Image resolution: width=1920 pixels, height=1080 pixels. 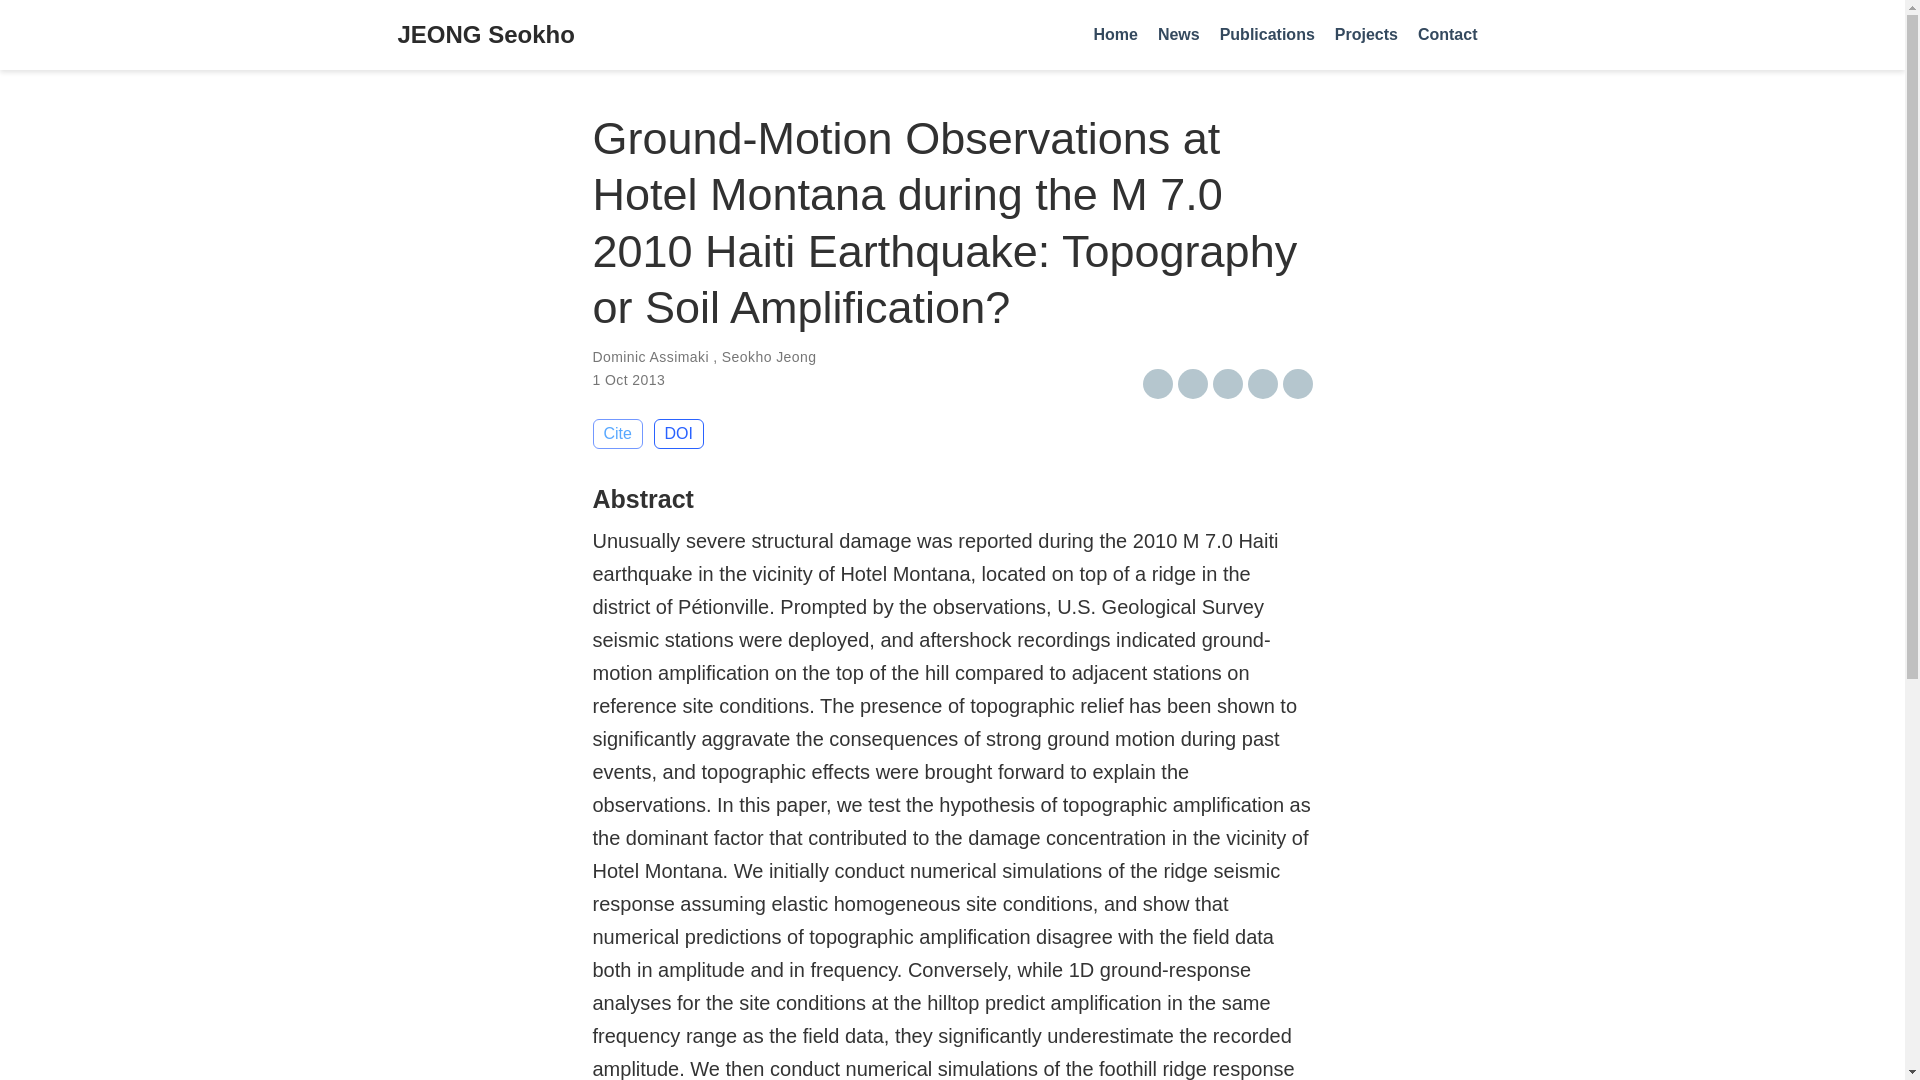 What do you see at coordinates (1448, 35) in the screenshot?
I see `Contact` at bounding box center [1448, 35].